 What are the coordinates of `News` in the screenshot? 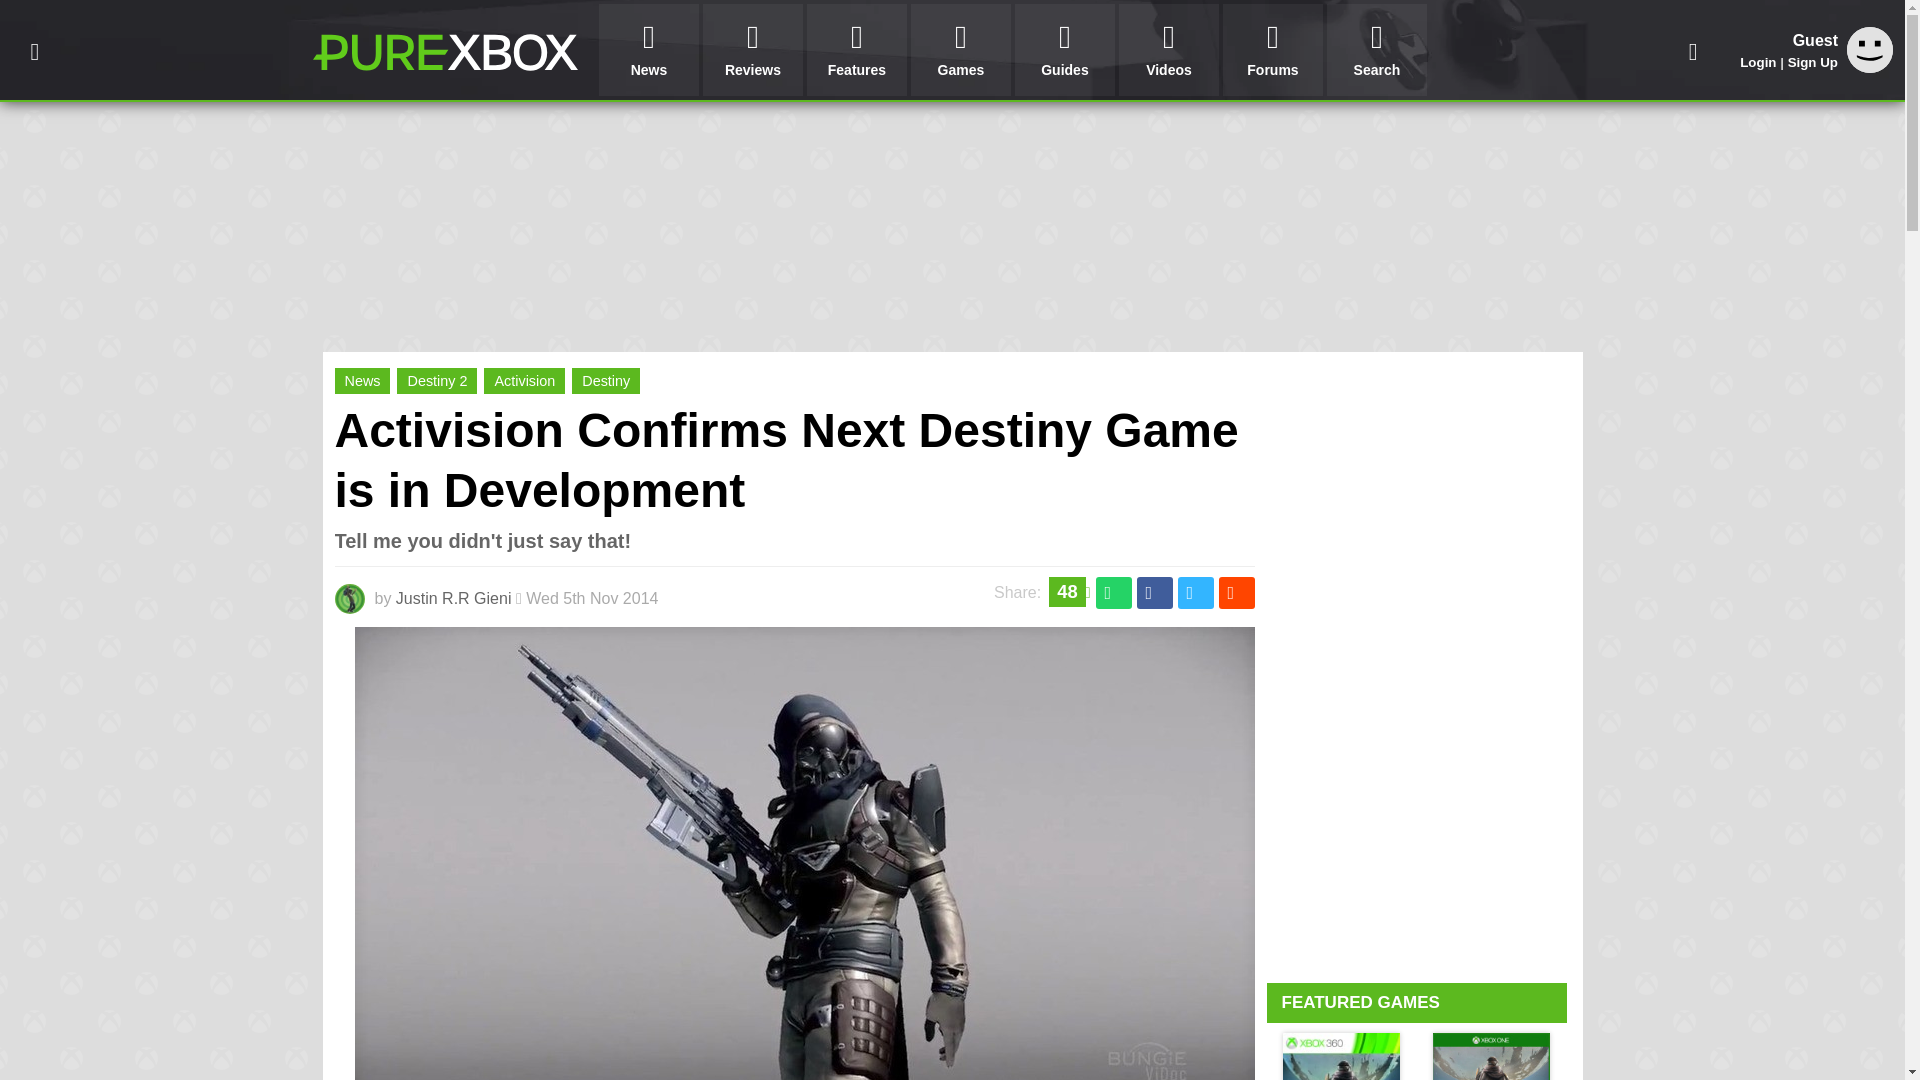 It's located at (648, 50).